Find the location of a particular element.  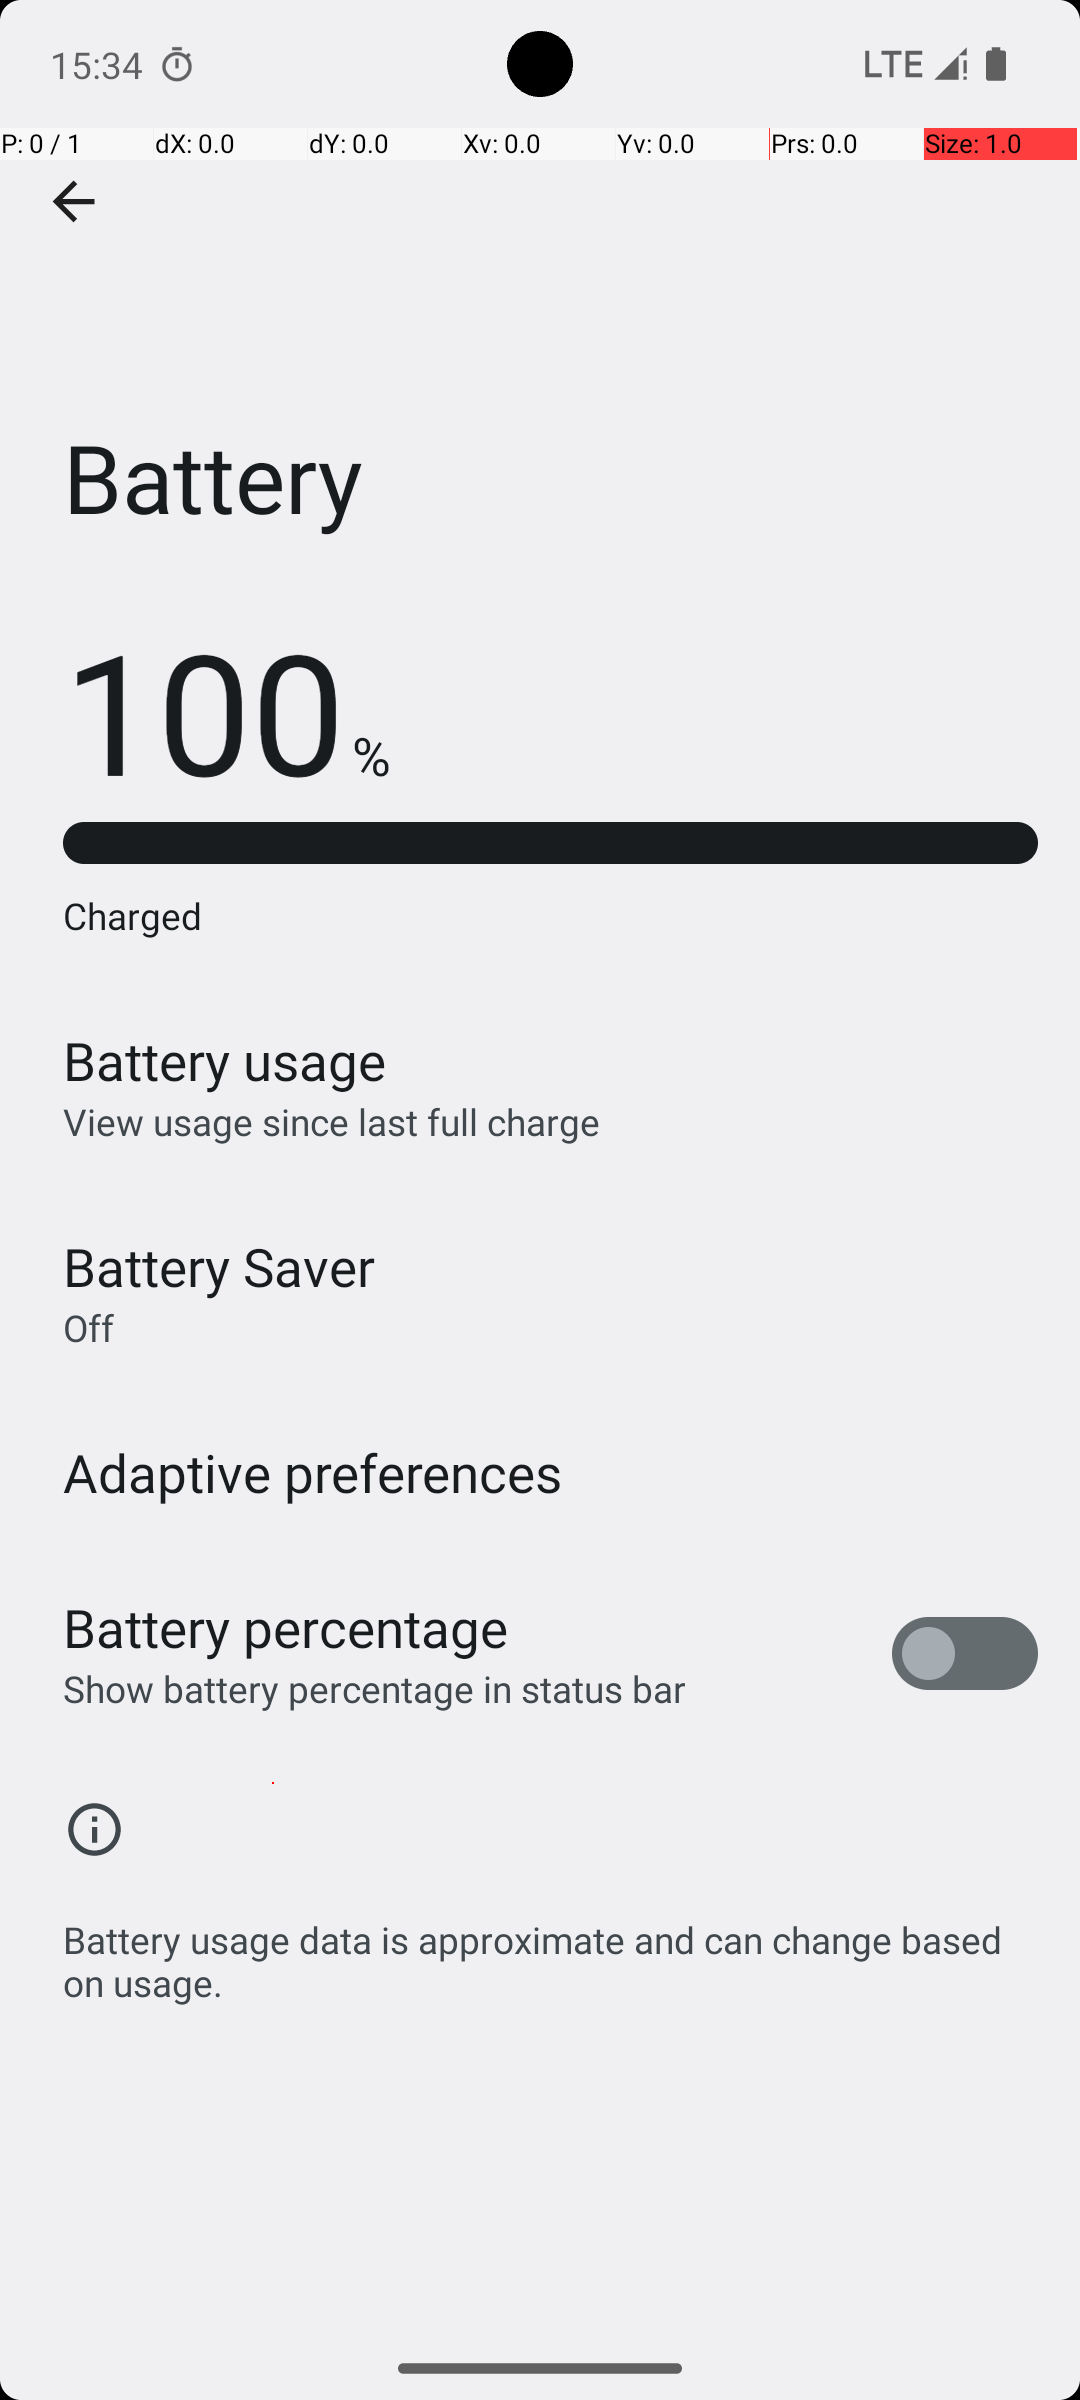

Battery usage data is approximate and can change based on usage. is located at coordinates (550, 1950).